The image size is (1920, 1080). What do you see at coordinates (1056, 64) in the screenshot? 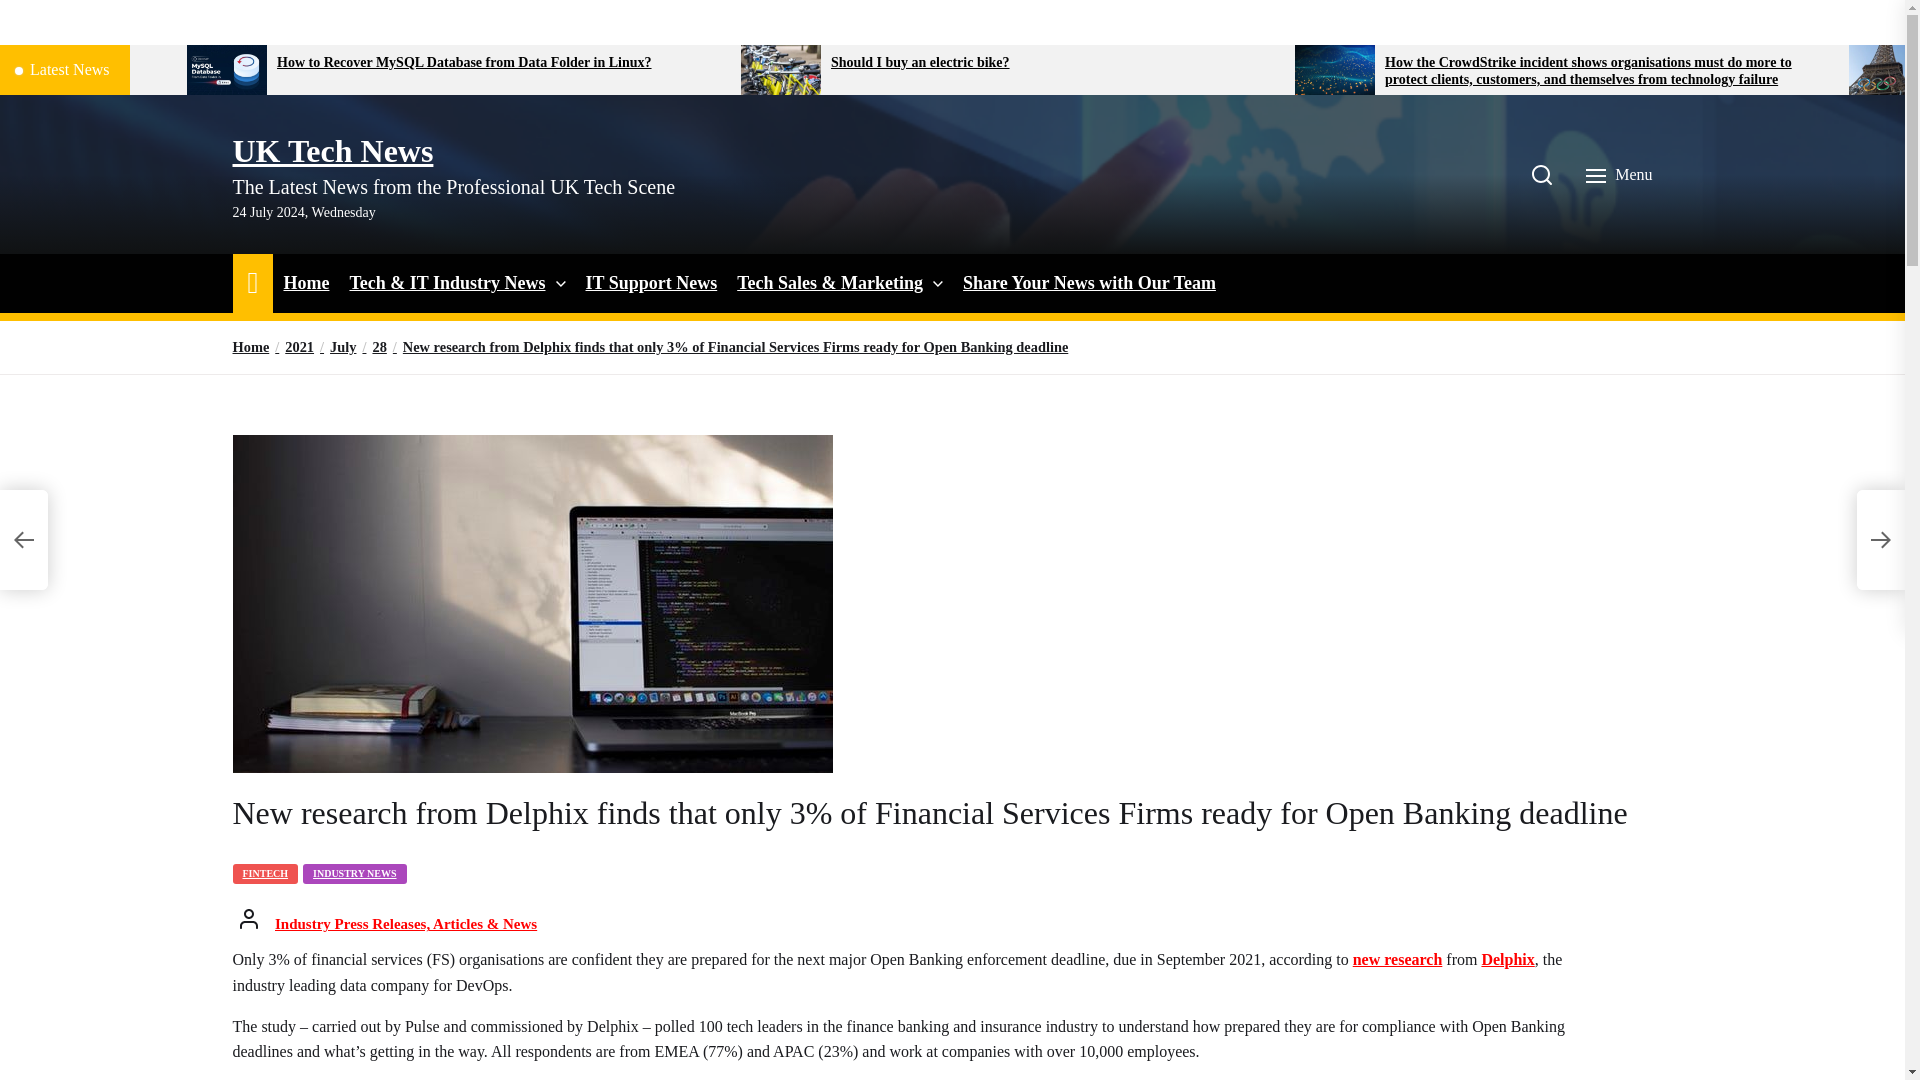
I see `Should I buy an electric bike?` at bounding box center [1056, 64].